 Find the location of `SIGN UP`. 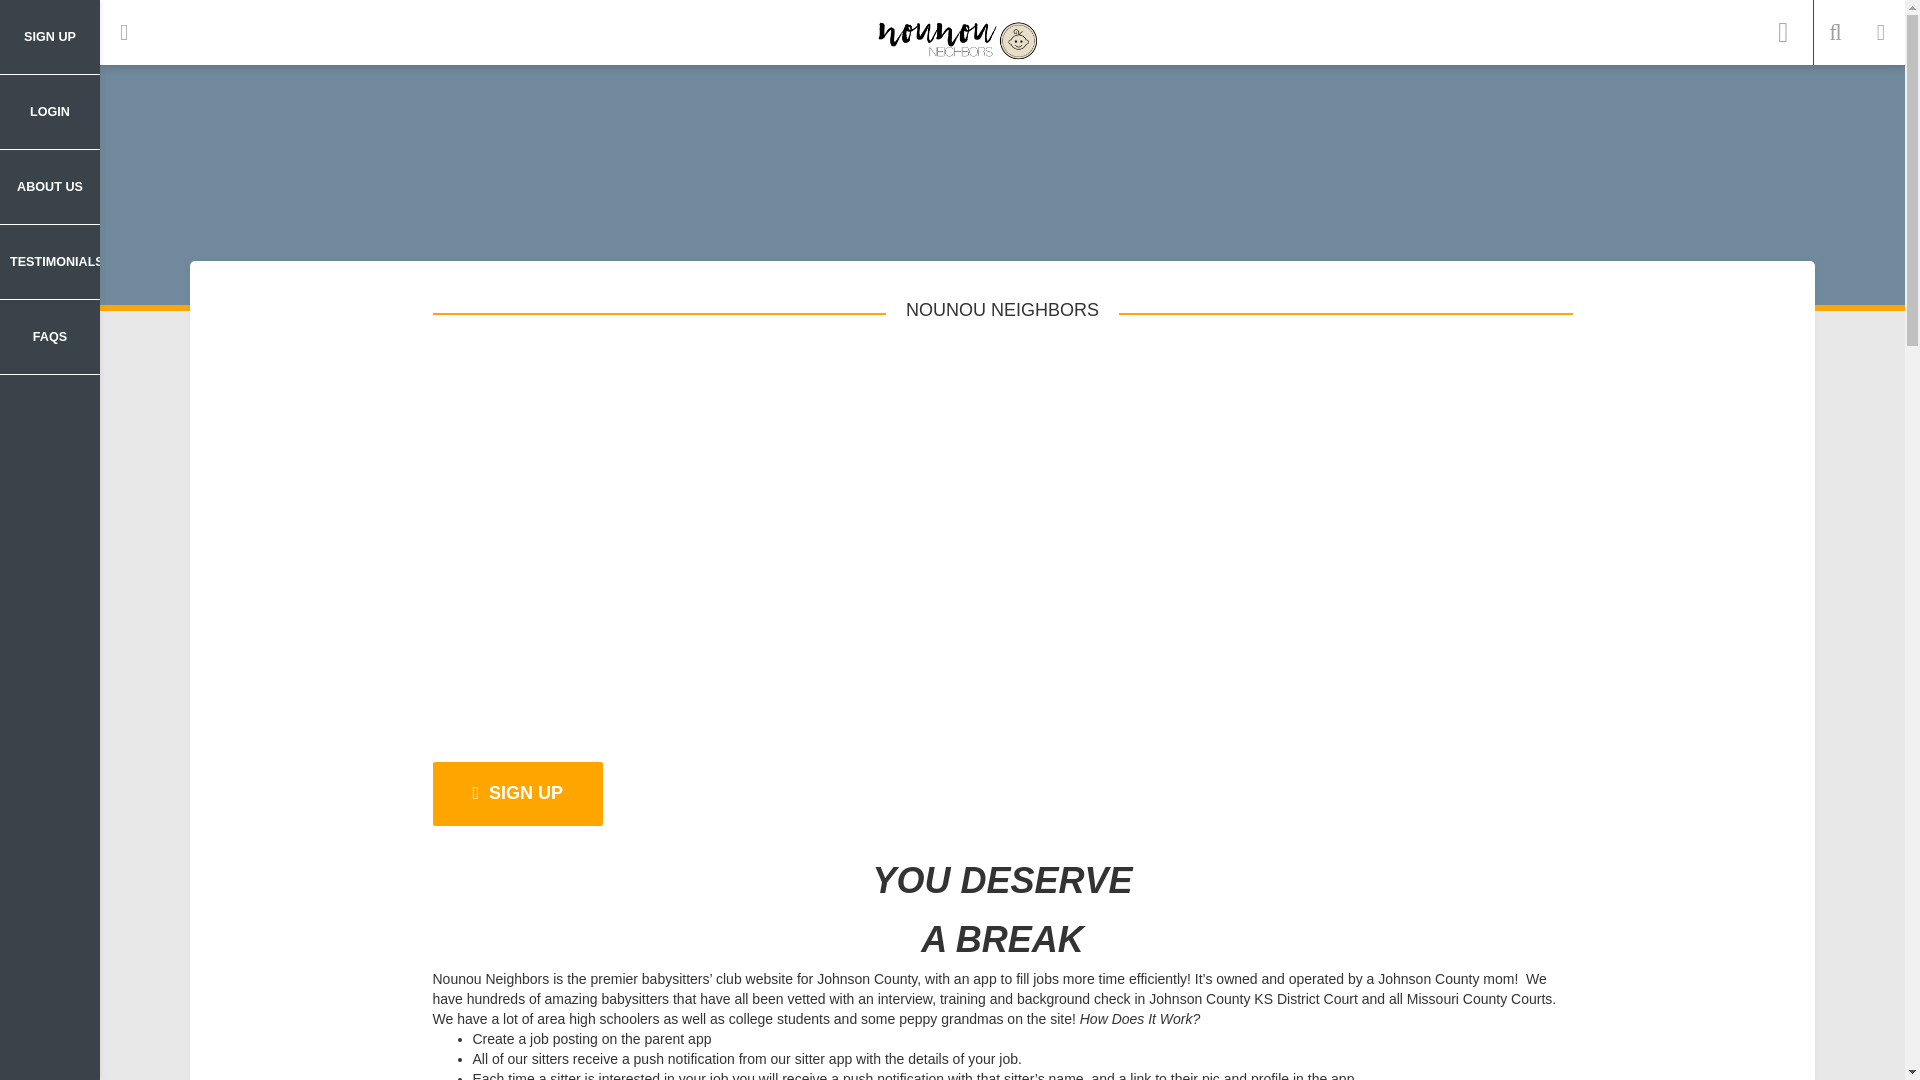

SIGN UP is located at coordinates (50, 37).